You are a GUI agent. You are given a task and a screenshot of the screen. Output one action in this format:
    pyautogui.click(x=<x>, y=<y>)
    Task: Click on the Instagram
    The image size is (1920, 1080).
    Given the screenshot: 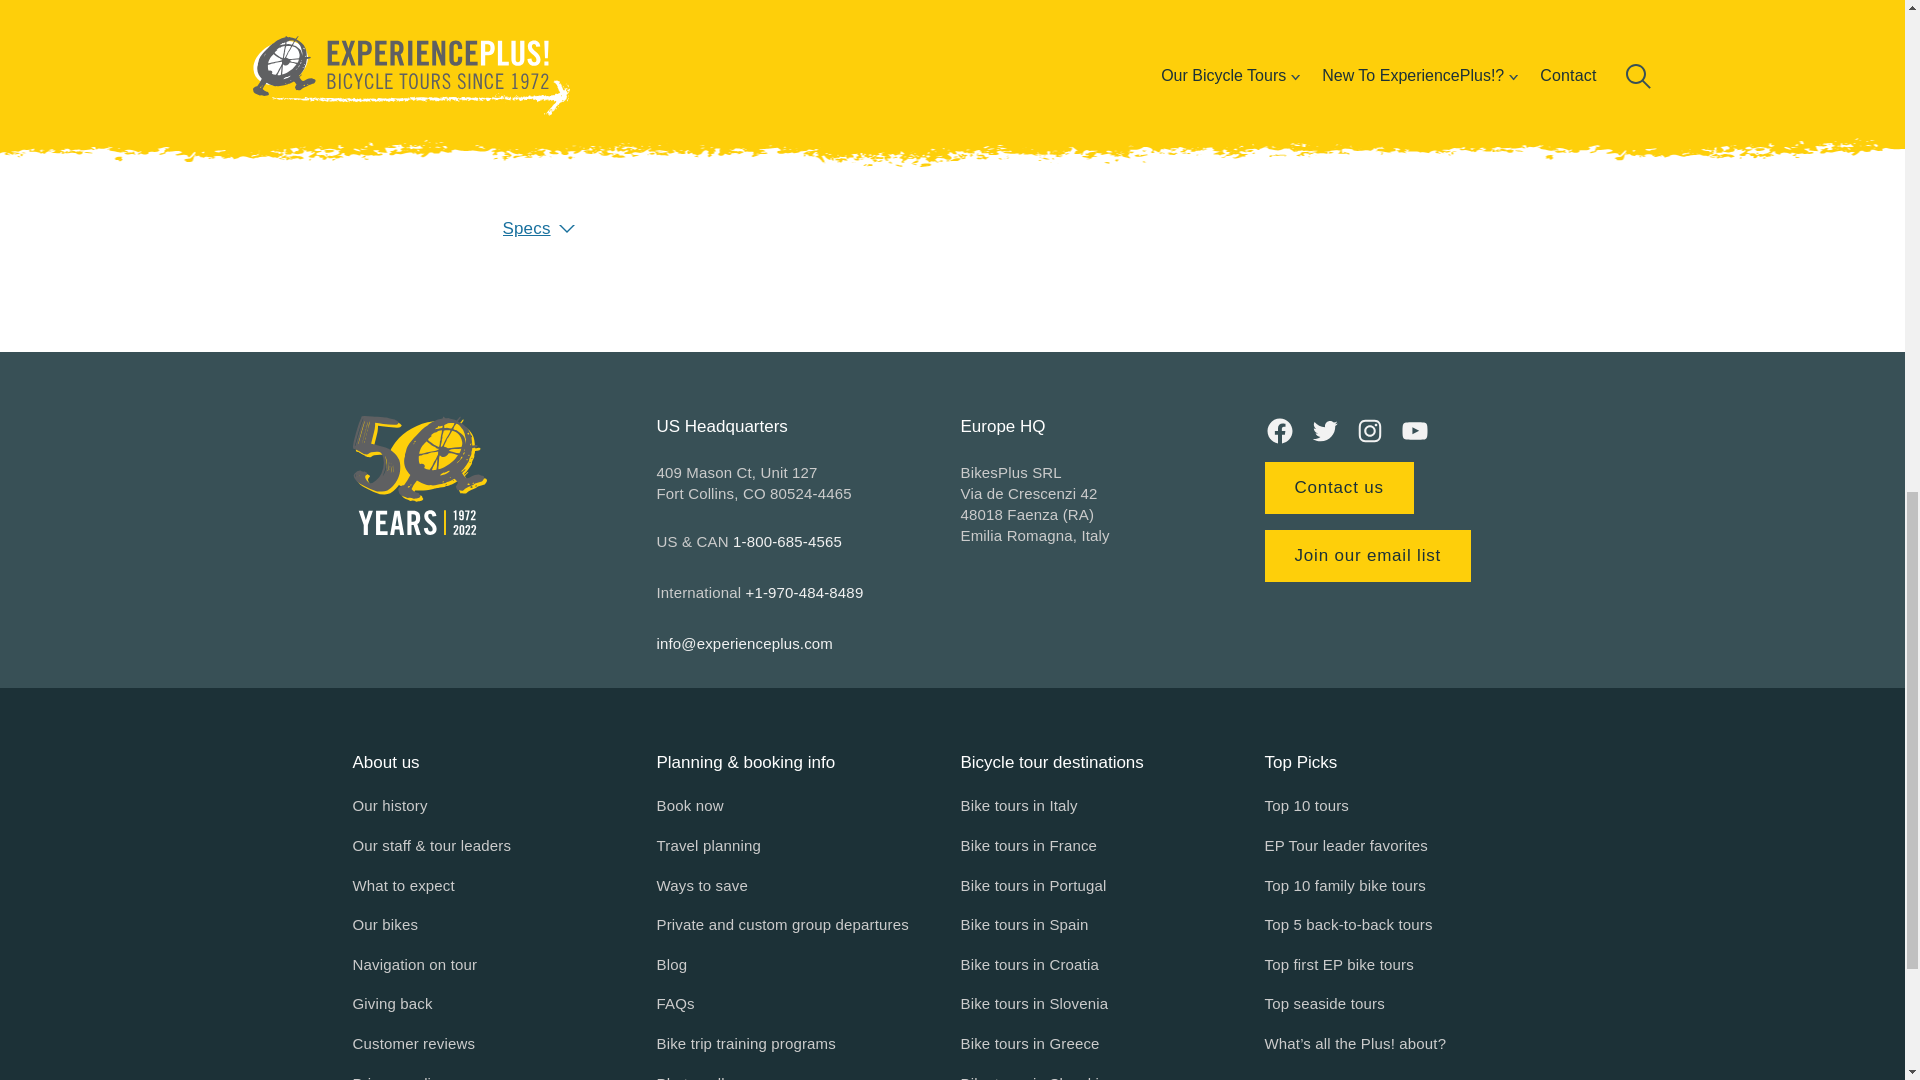 What is the action you would take?
    pyautogui.click(x=1368, y=430)
    